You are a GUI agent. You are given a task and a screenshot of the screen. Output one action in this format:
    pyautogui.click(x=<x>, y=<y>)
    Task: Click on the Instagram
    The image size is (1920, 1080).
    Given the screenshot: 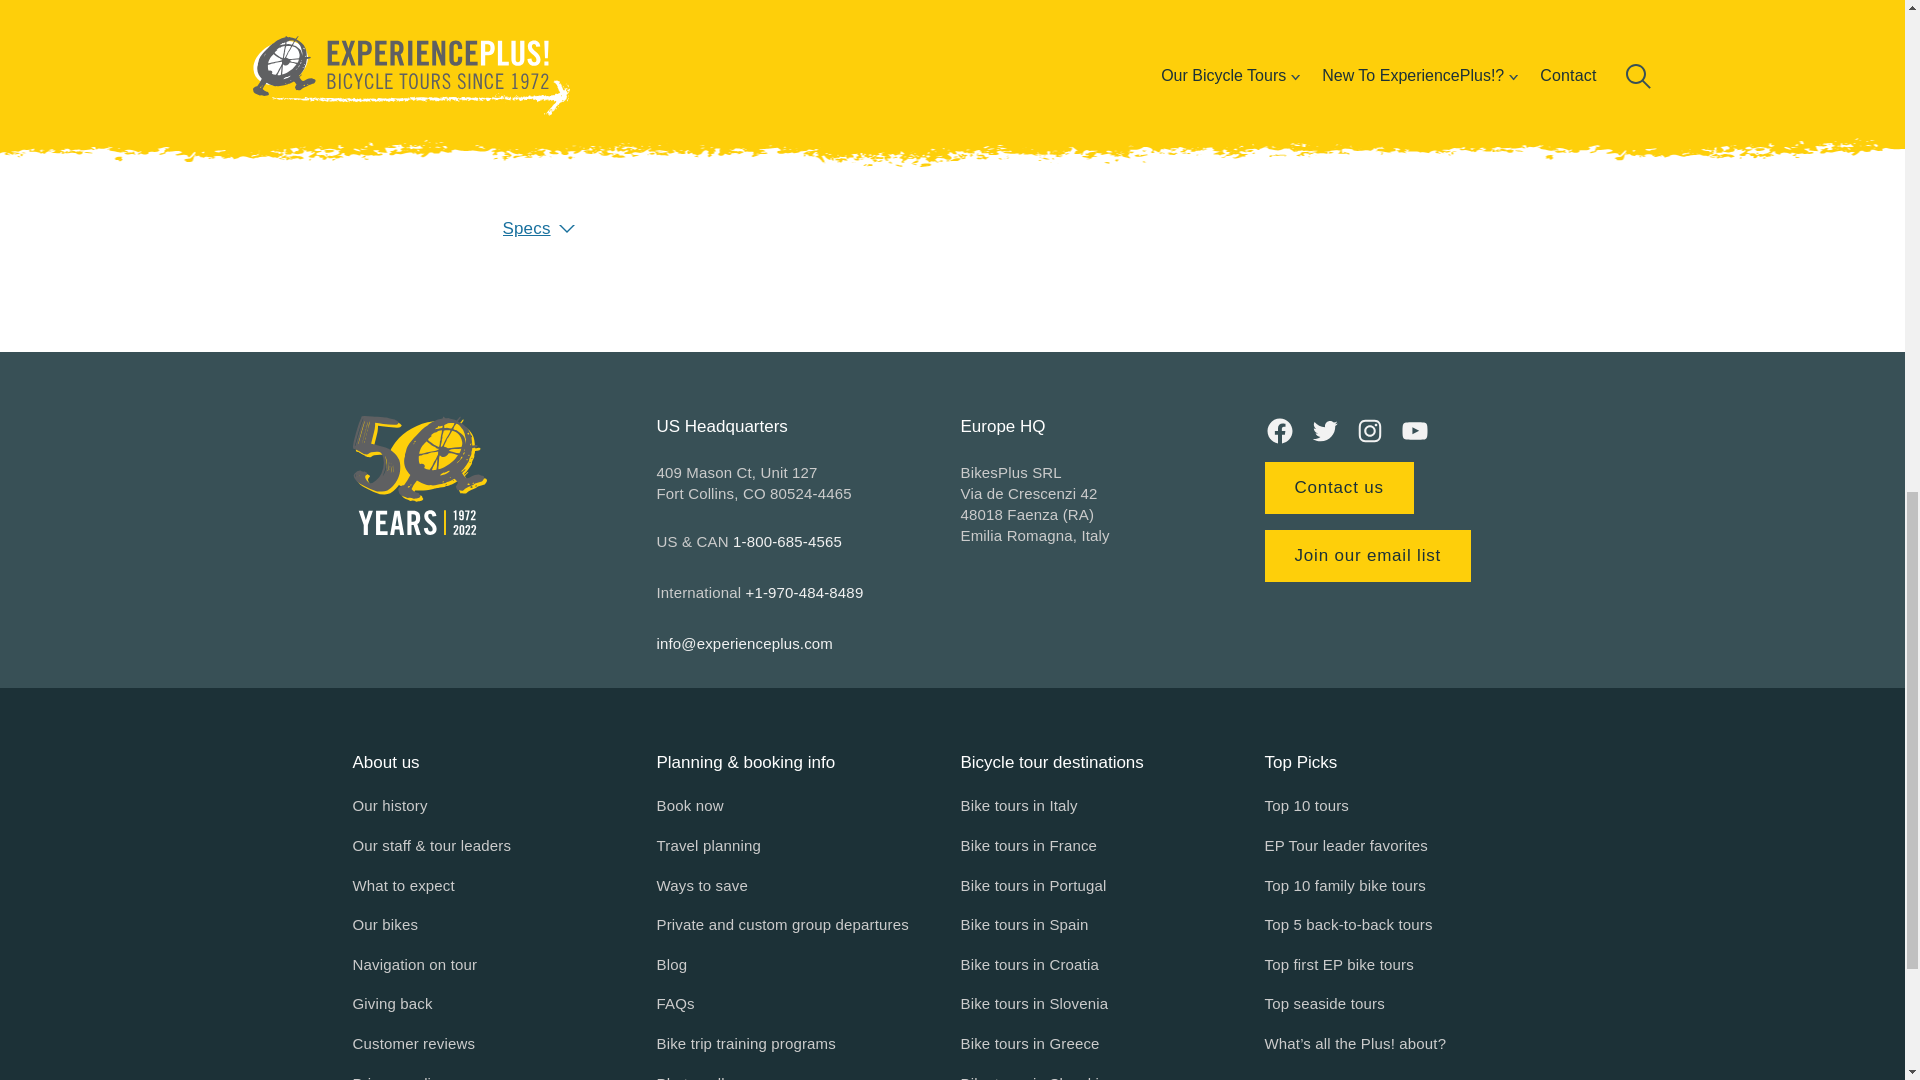 What is the action you would take?
    pyautogui.click(x=1368, y=430)
    